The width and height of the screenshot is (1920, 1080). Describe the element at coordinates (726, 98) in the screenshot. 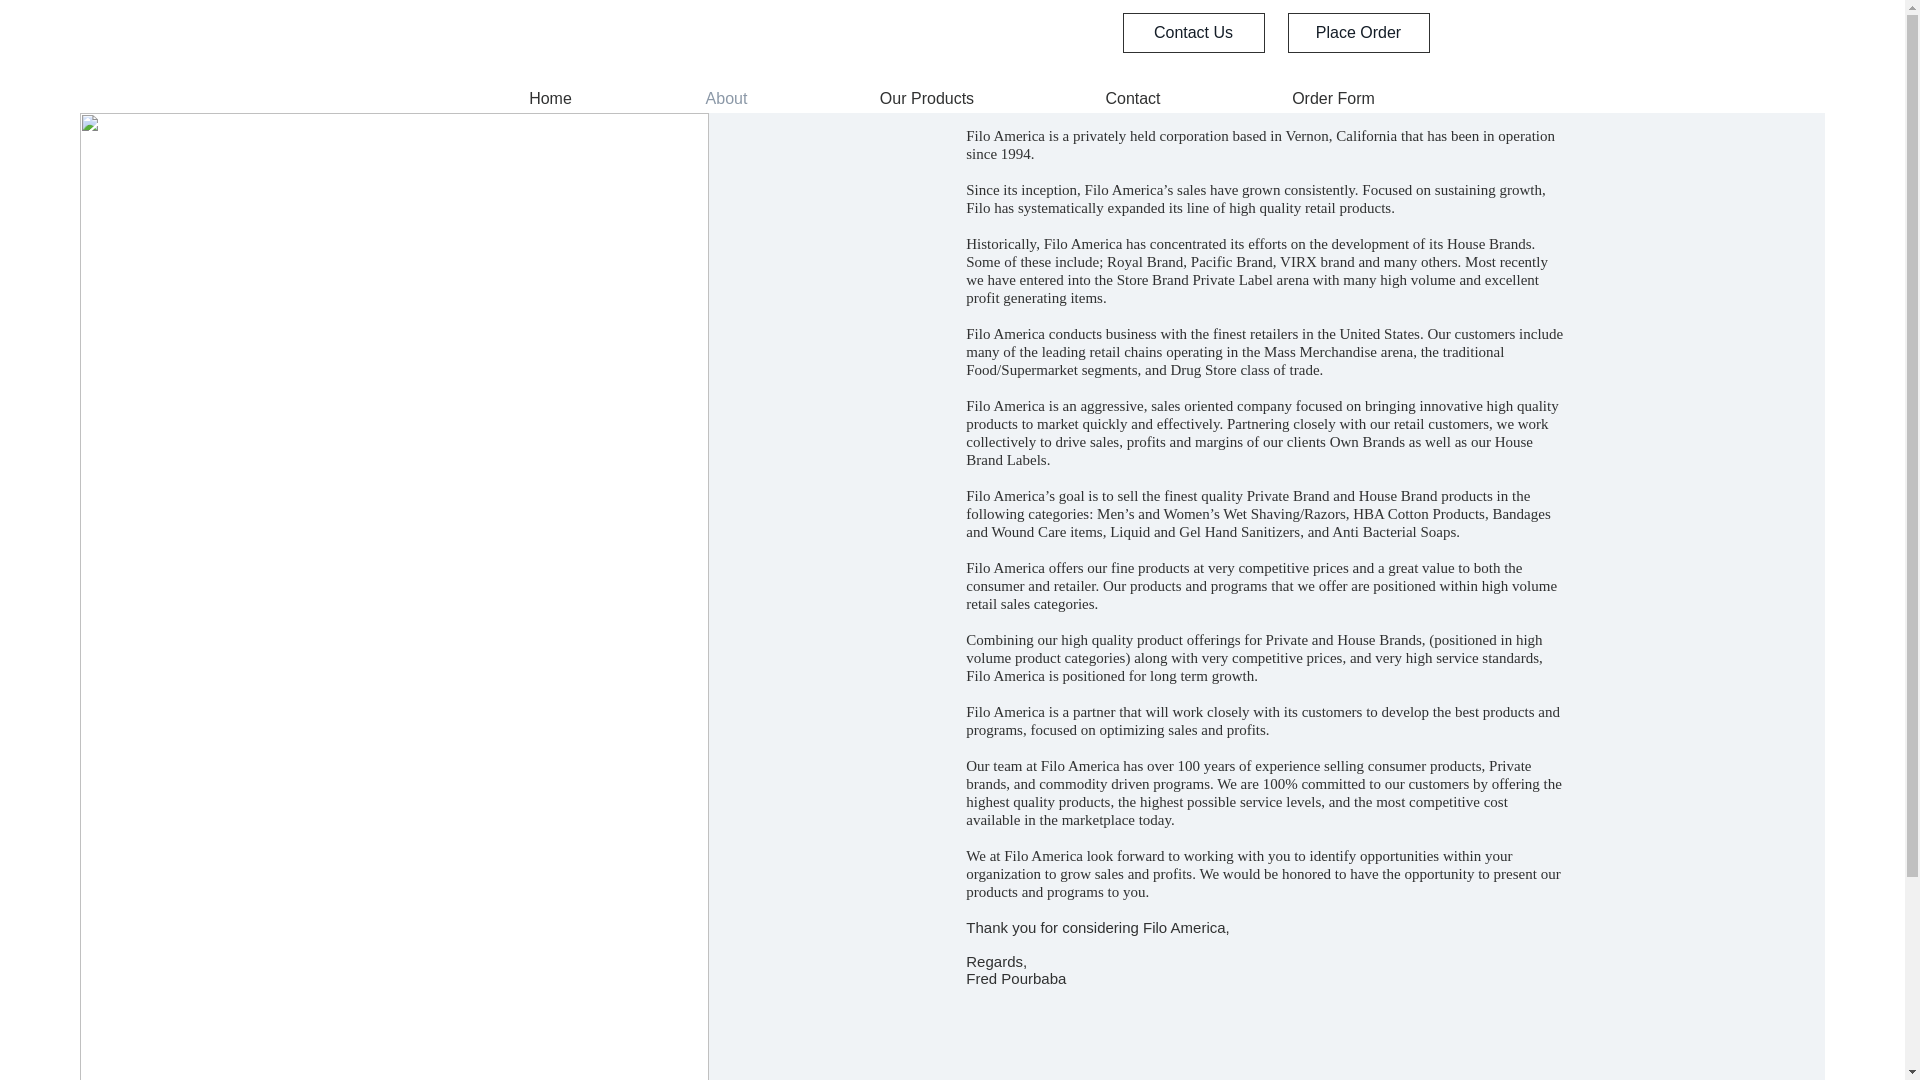

I see `About` at that location.